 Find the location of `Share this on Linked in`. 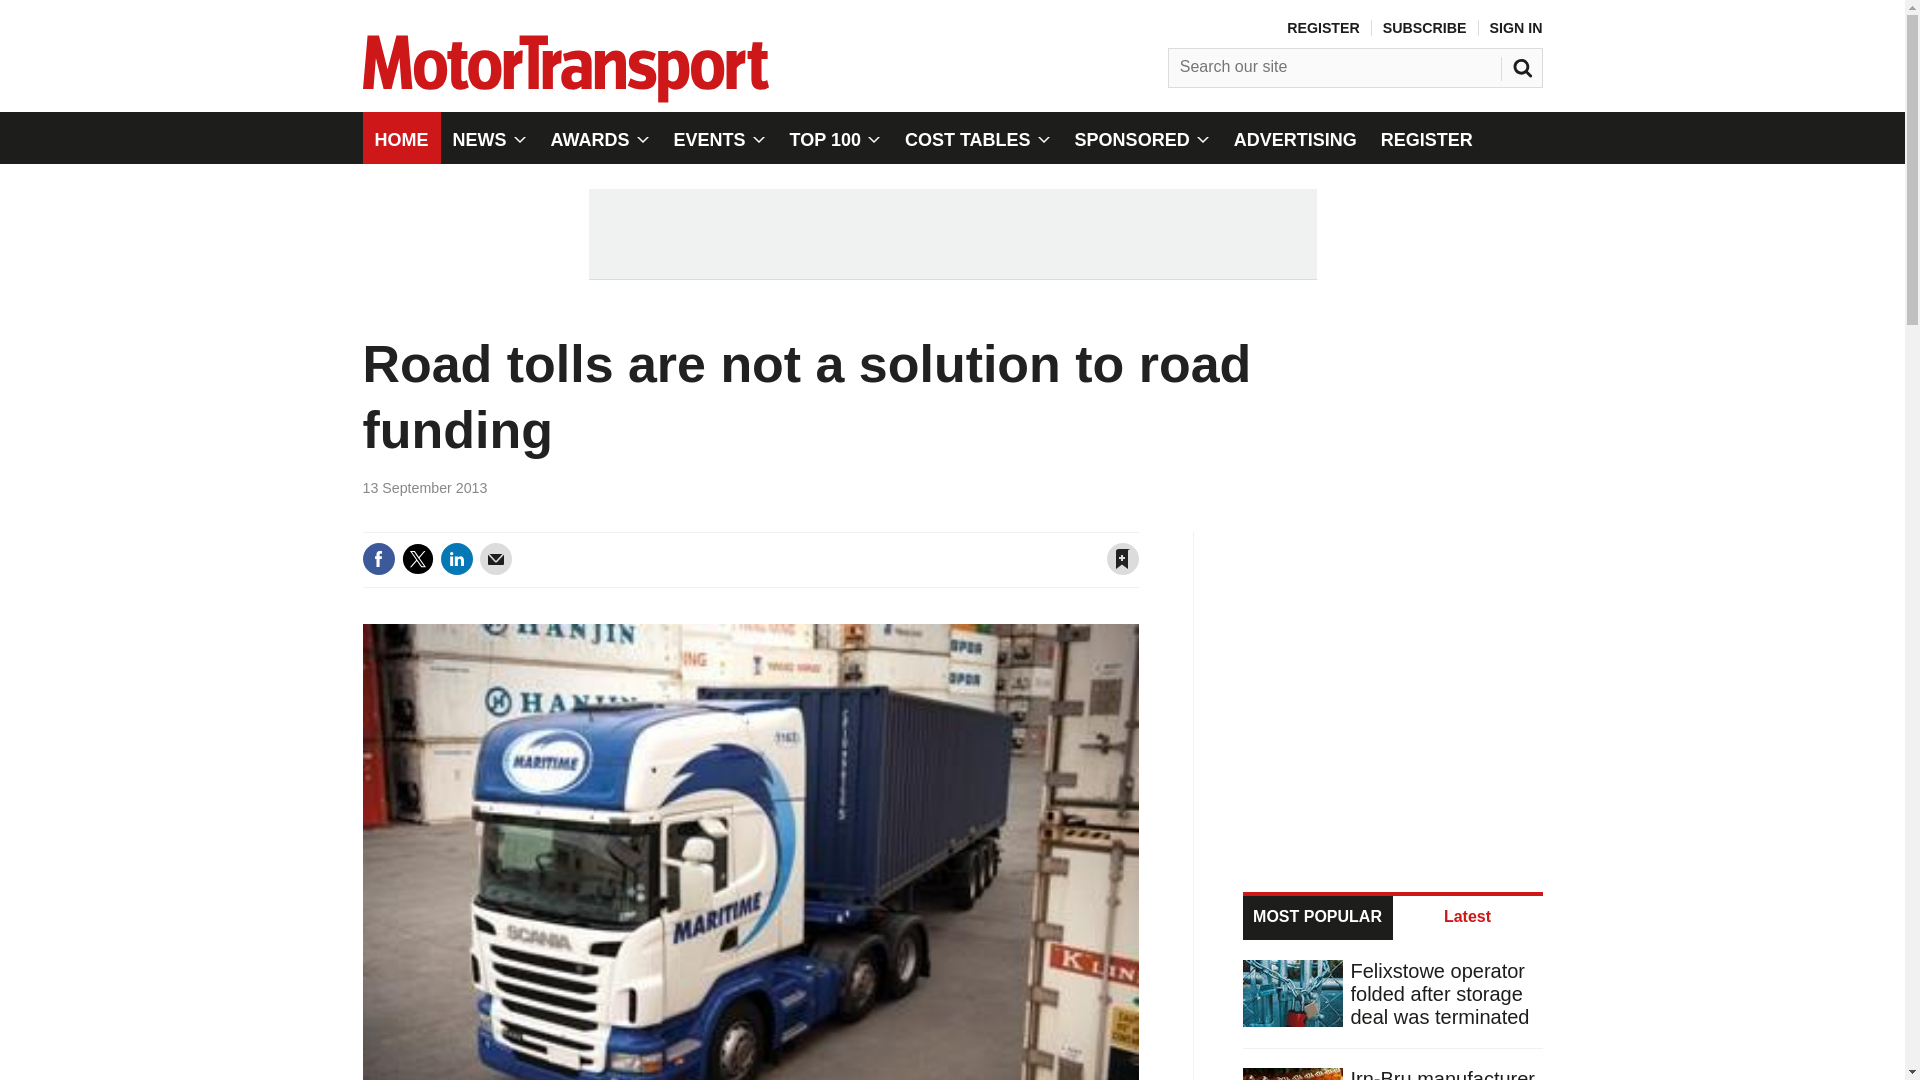

Share this on Linked in is located at coordinates (456, 558).